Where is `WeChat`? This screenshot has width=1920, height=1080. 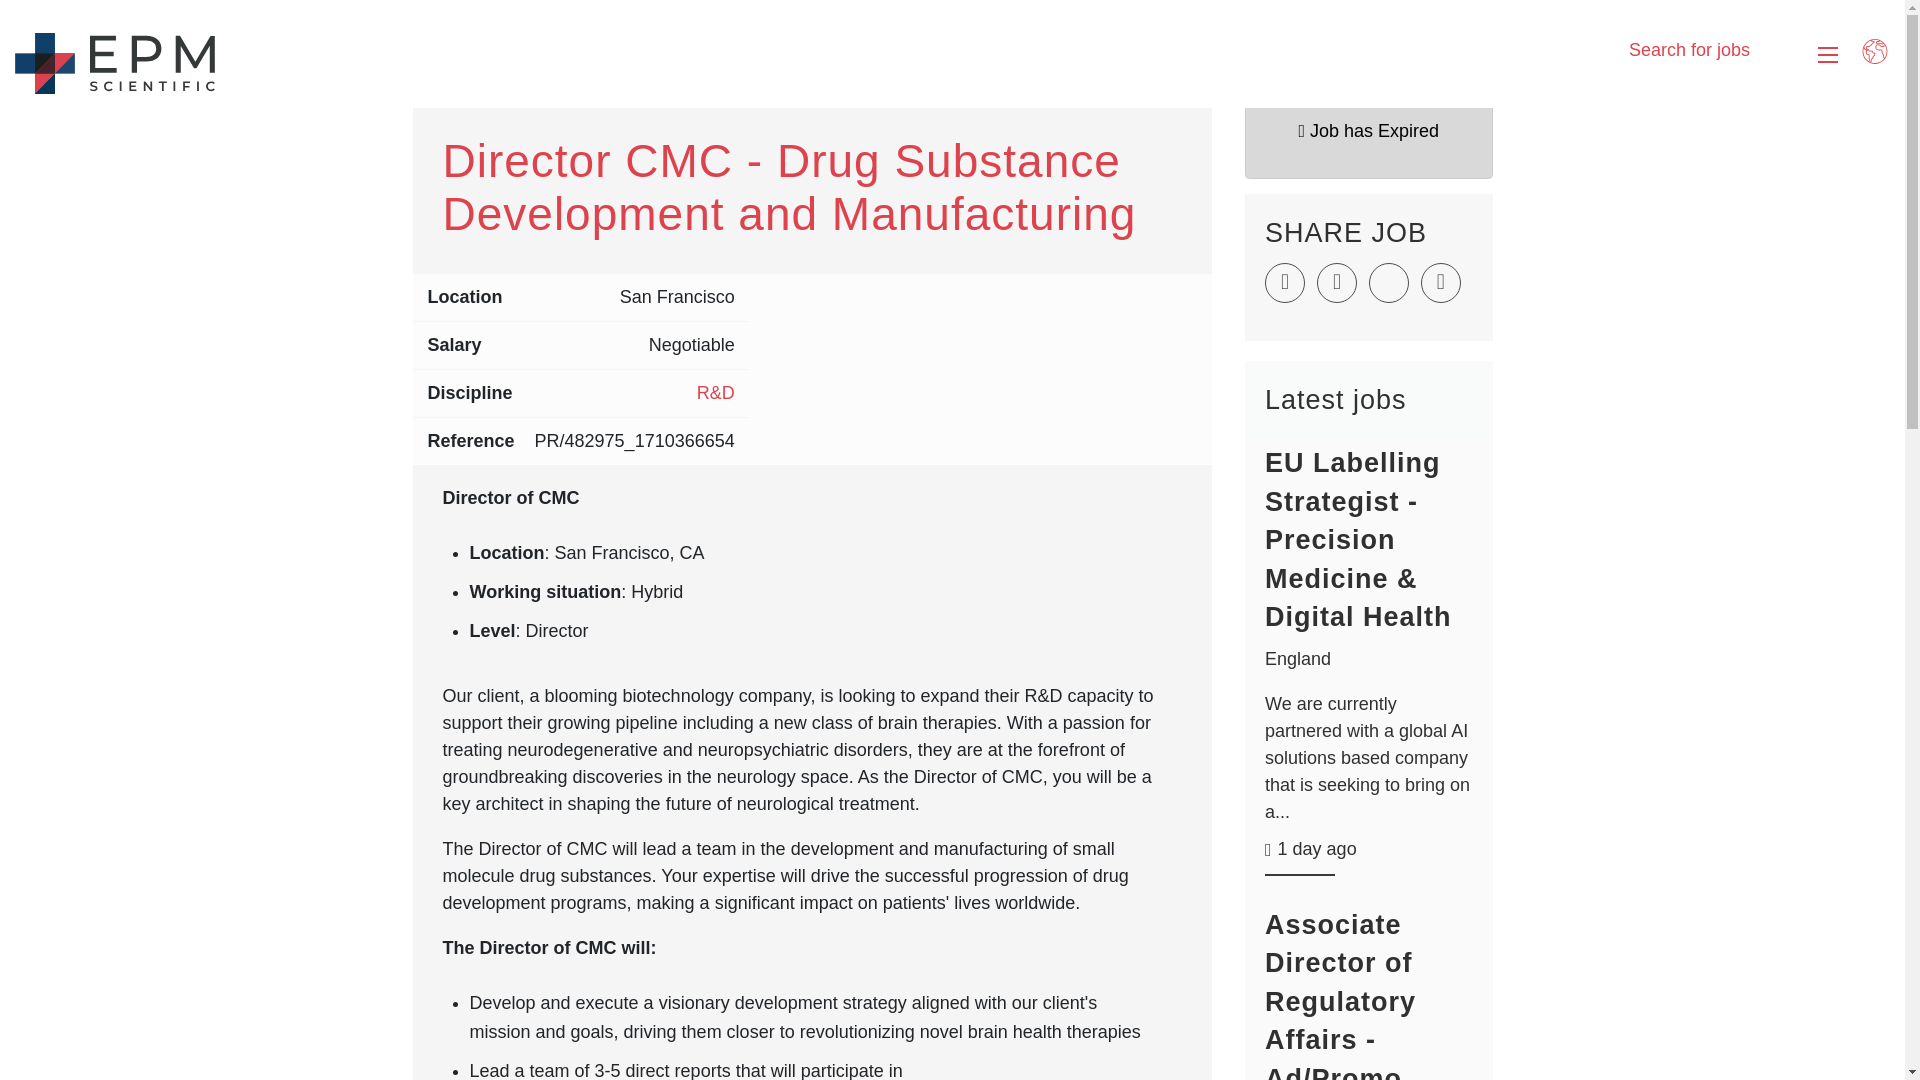 WeChat is located at coordinates (1837, 944).